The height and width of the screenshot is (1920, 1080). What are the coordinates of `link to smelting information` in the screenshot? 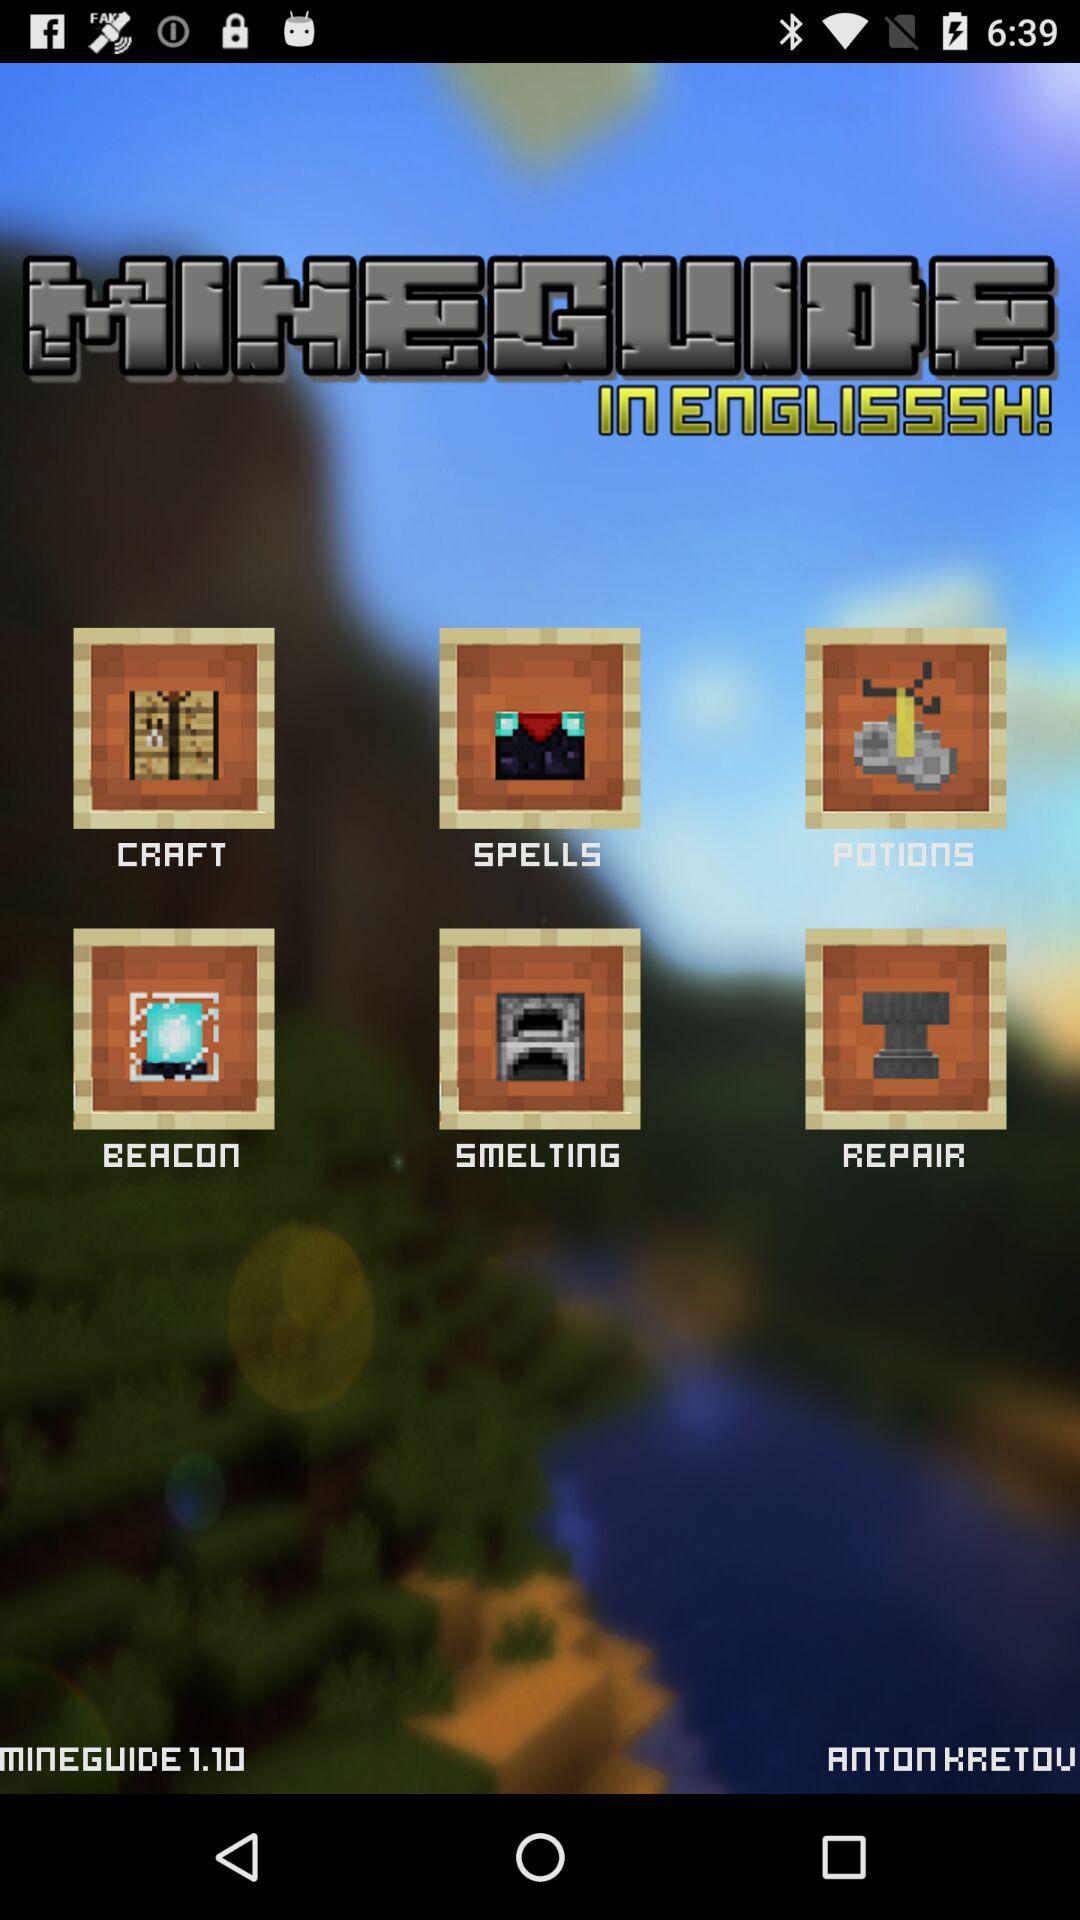 It's located at (540, 1028).